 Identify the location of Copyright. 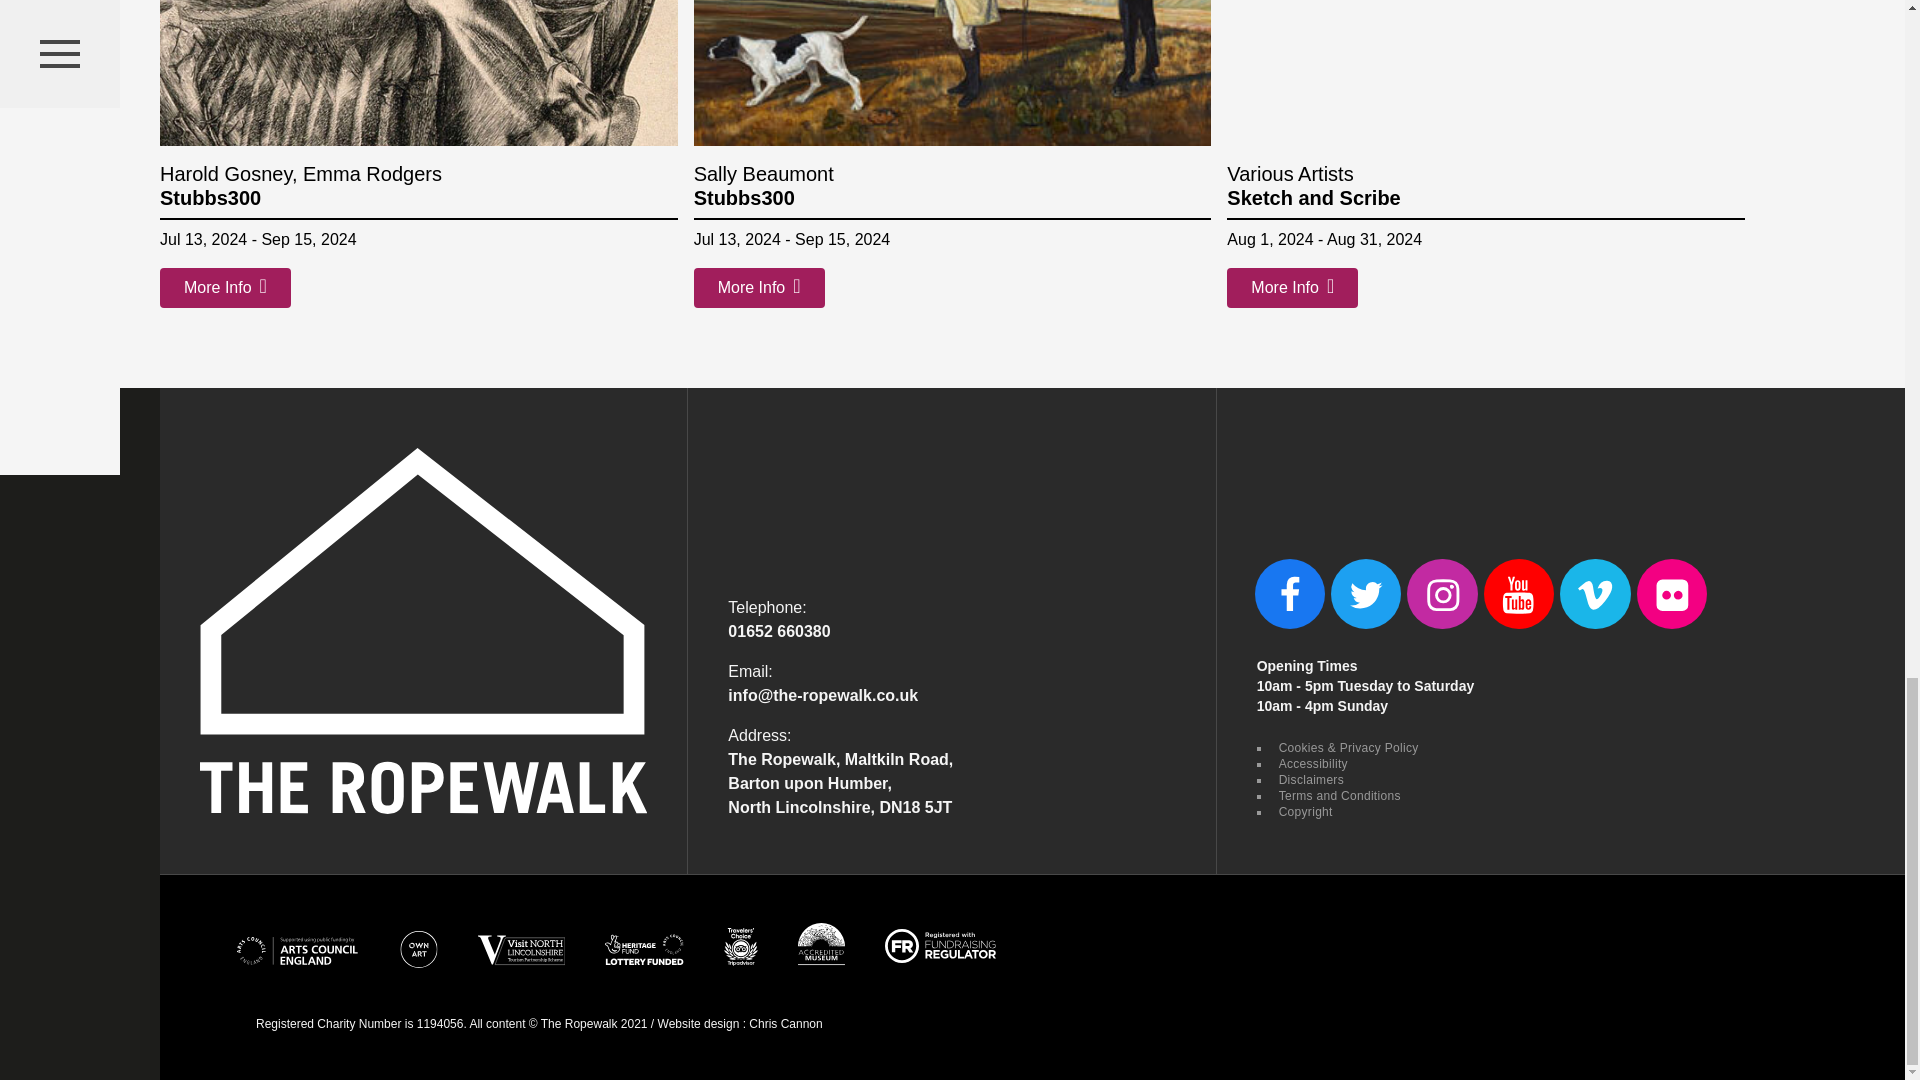
(1303, 811).